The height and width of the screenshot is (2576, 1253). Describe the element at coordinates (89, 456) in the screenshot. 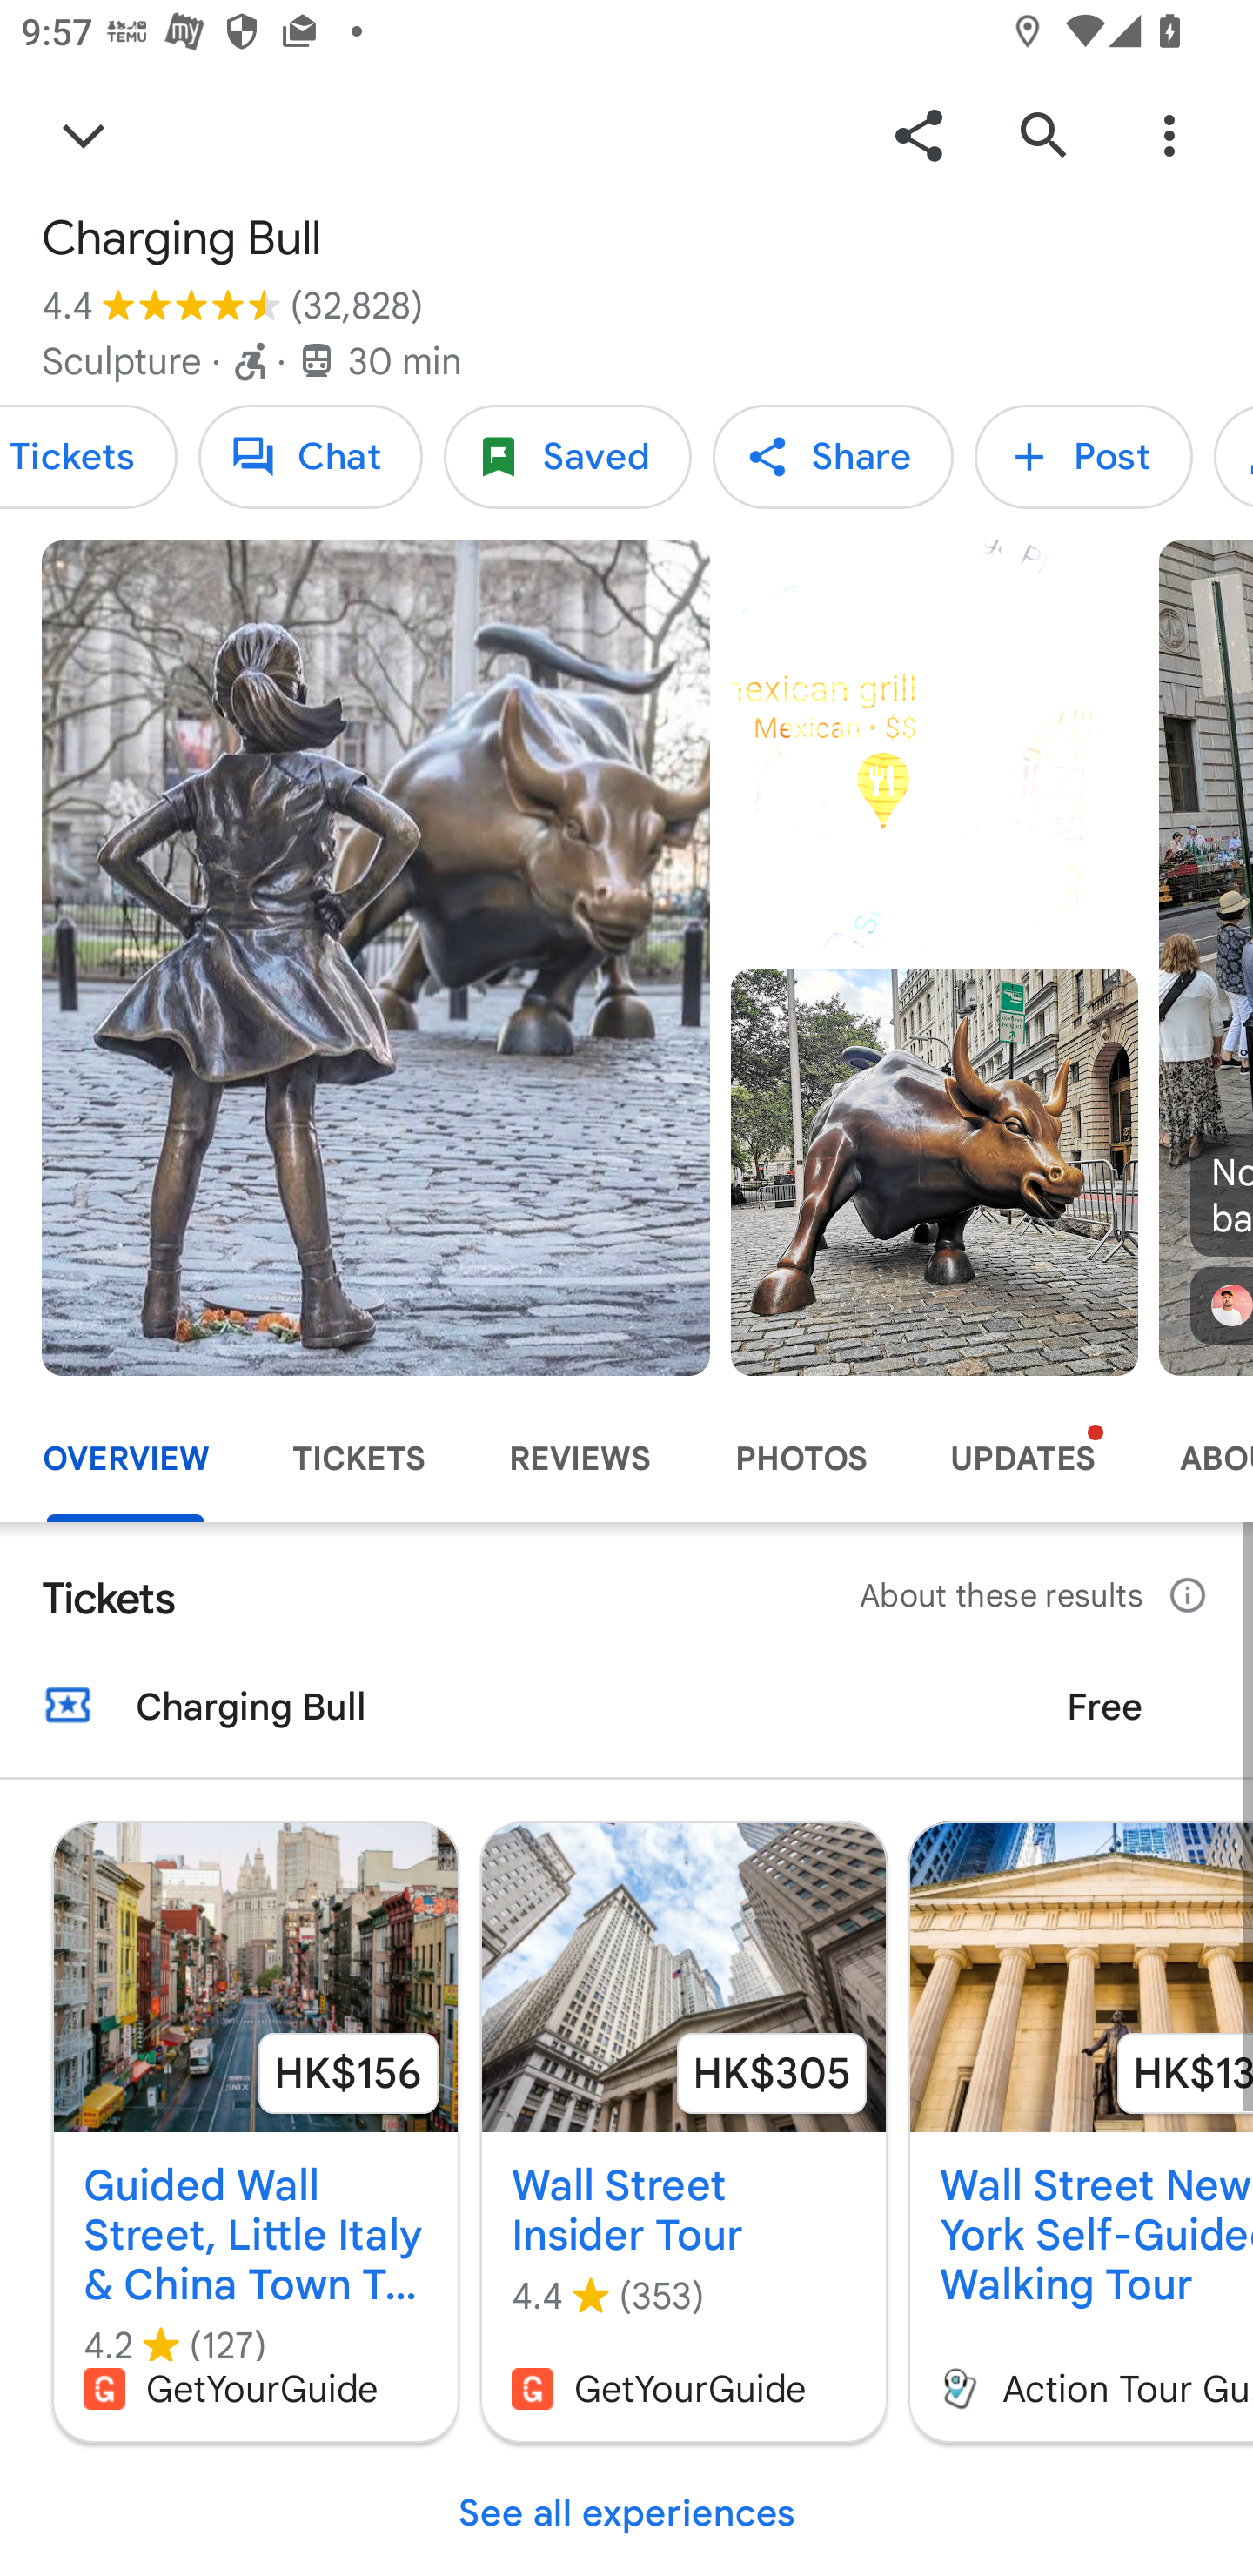

I see `Tickets` at that location.